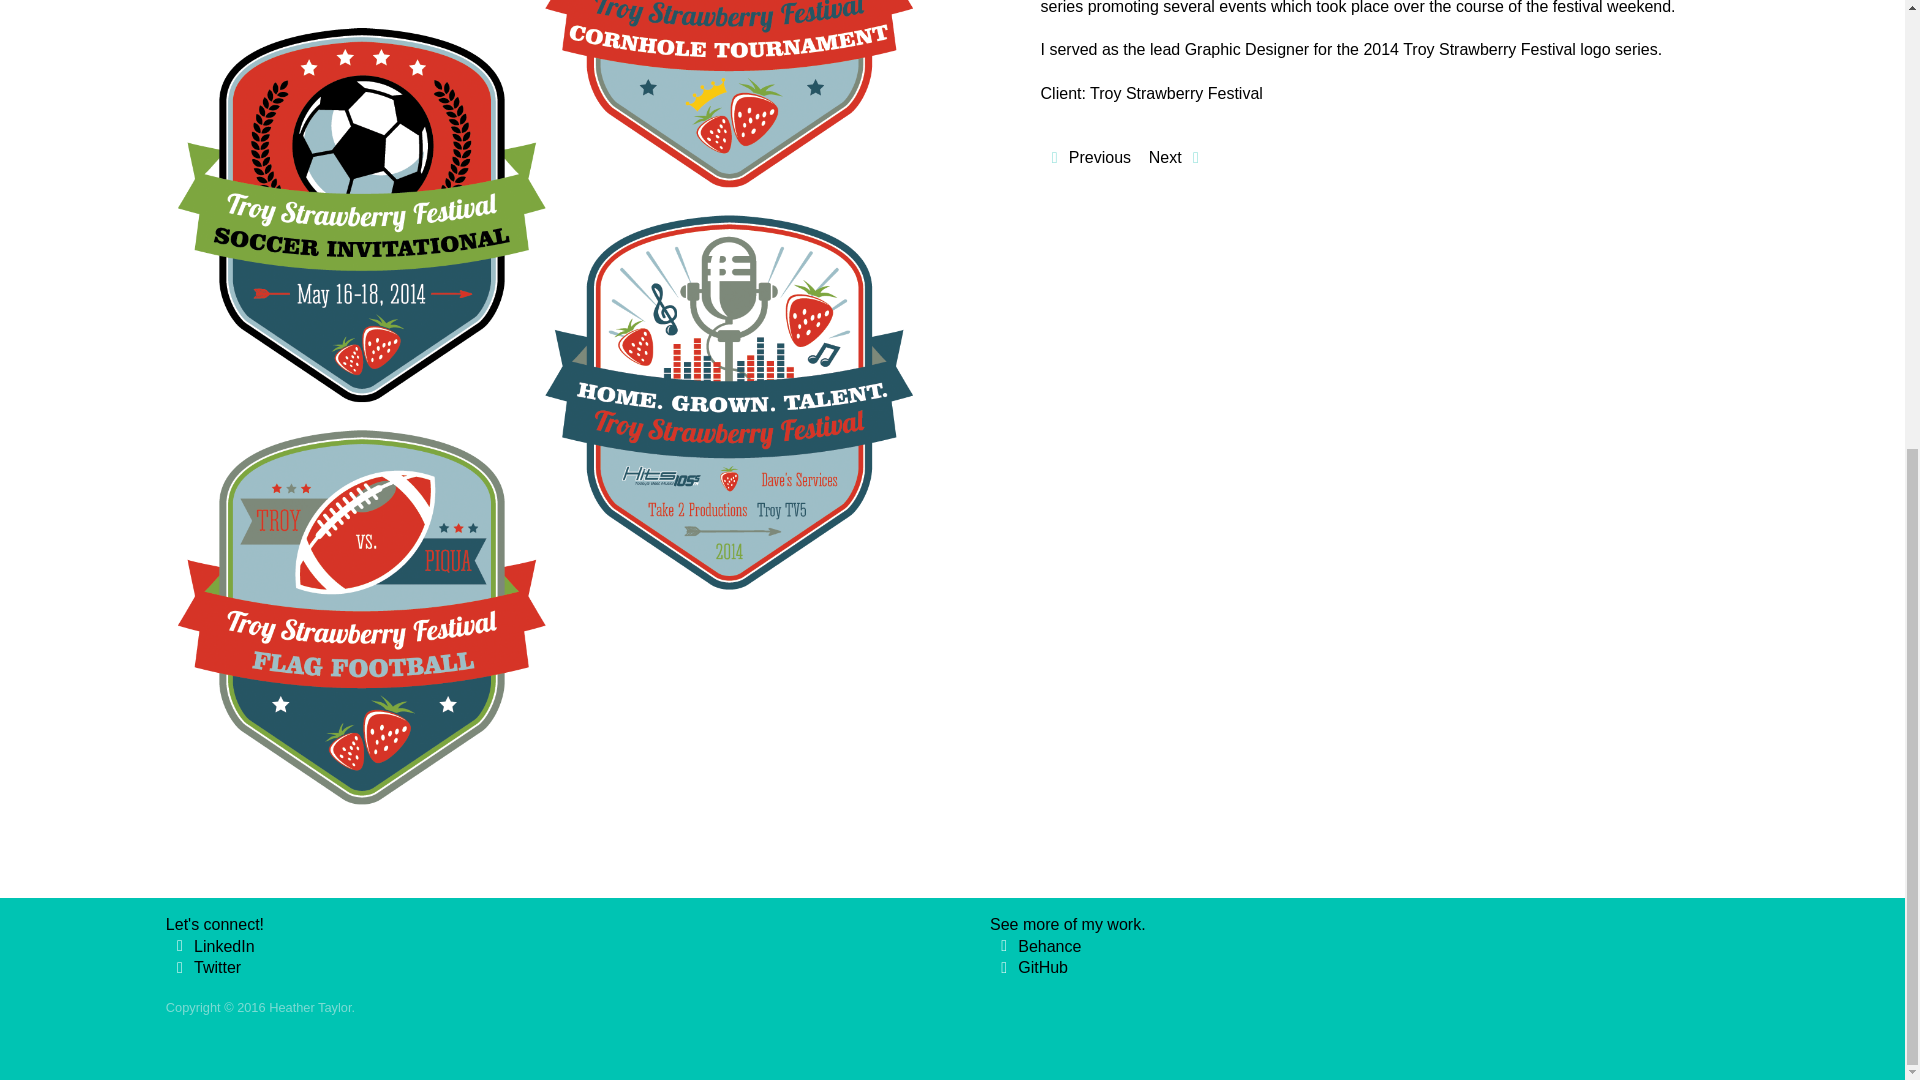 The image size is (1920, 1080). Describe the element at coordinates (1100, 158) in the screenshot. I see `Previous` at that location.